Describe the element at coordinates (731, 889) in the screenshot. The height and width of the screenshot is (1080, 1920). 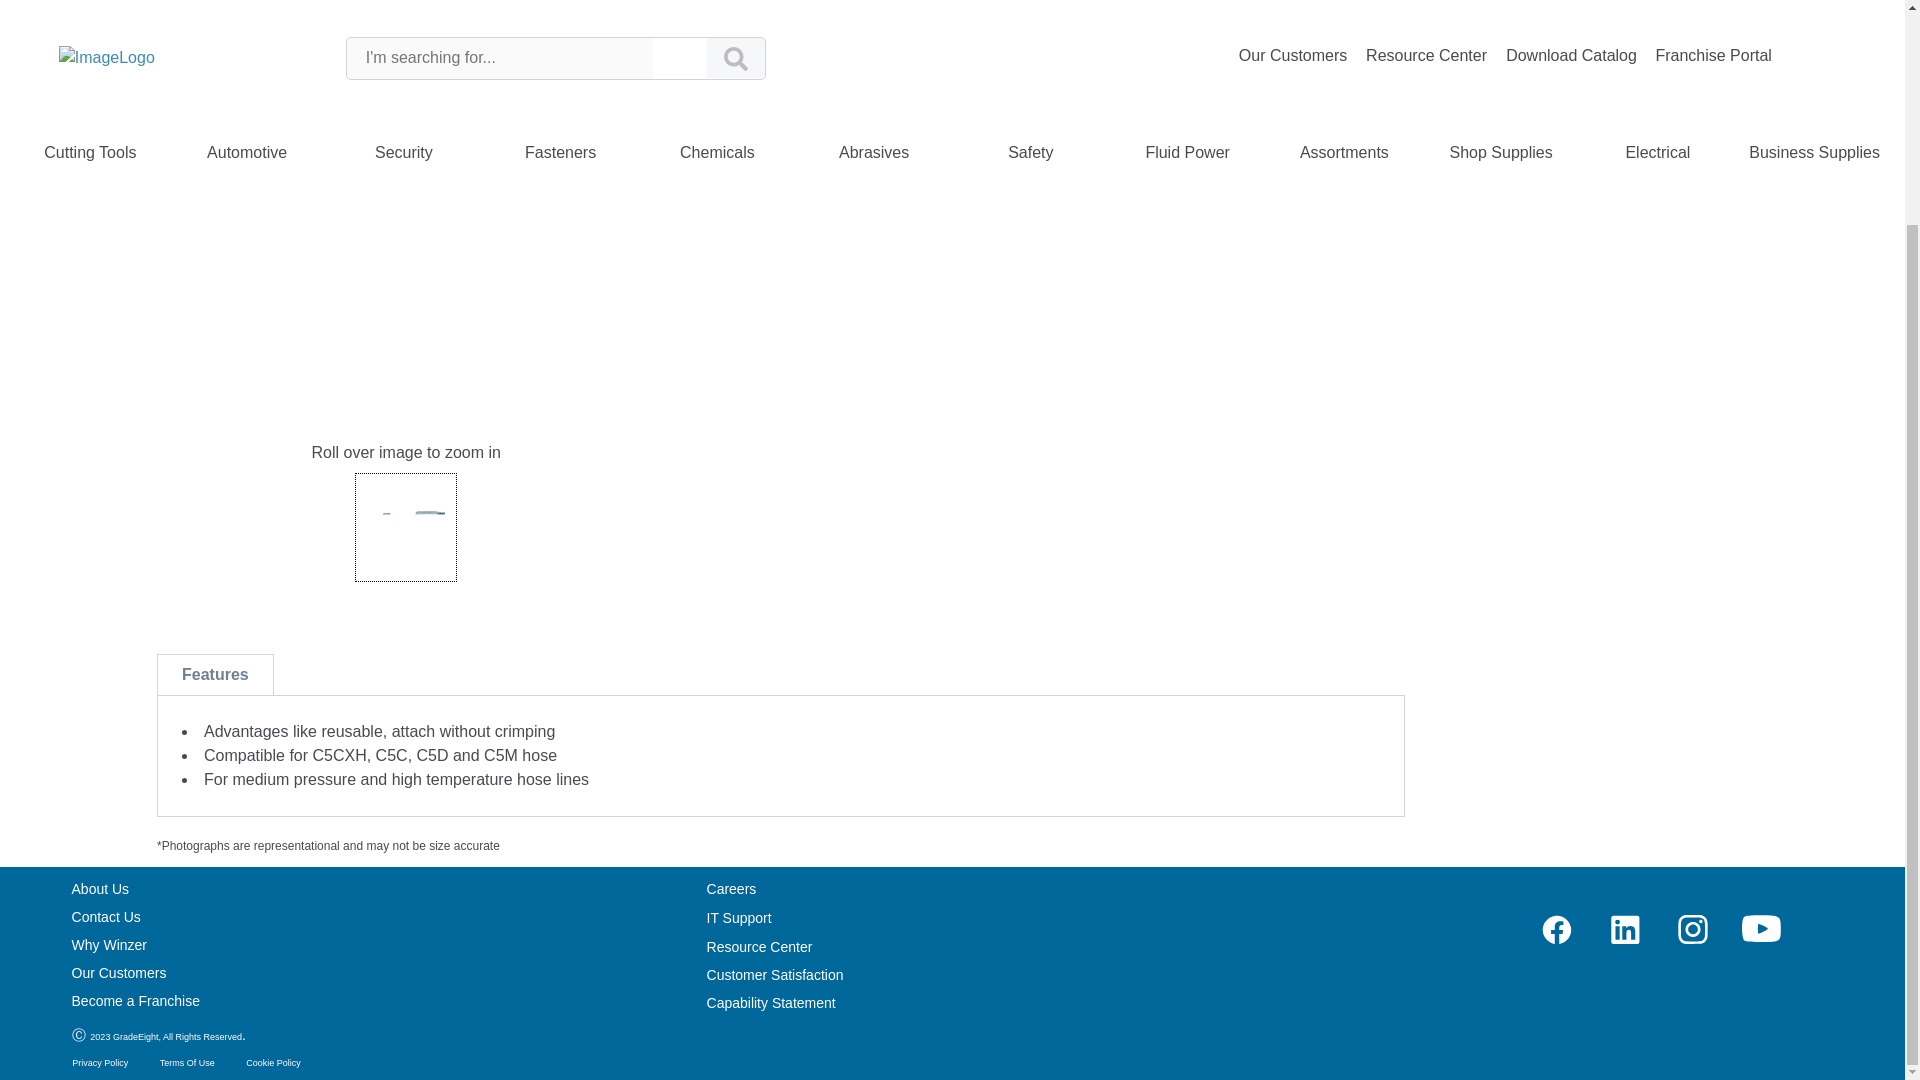
I see `Careers` at that location.